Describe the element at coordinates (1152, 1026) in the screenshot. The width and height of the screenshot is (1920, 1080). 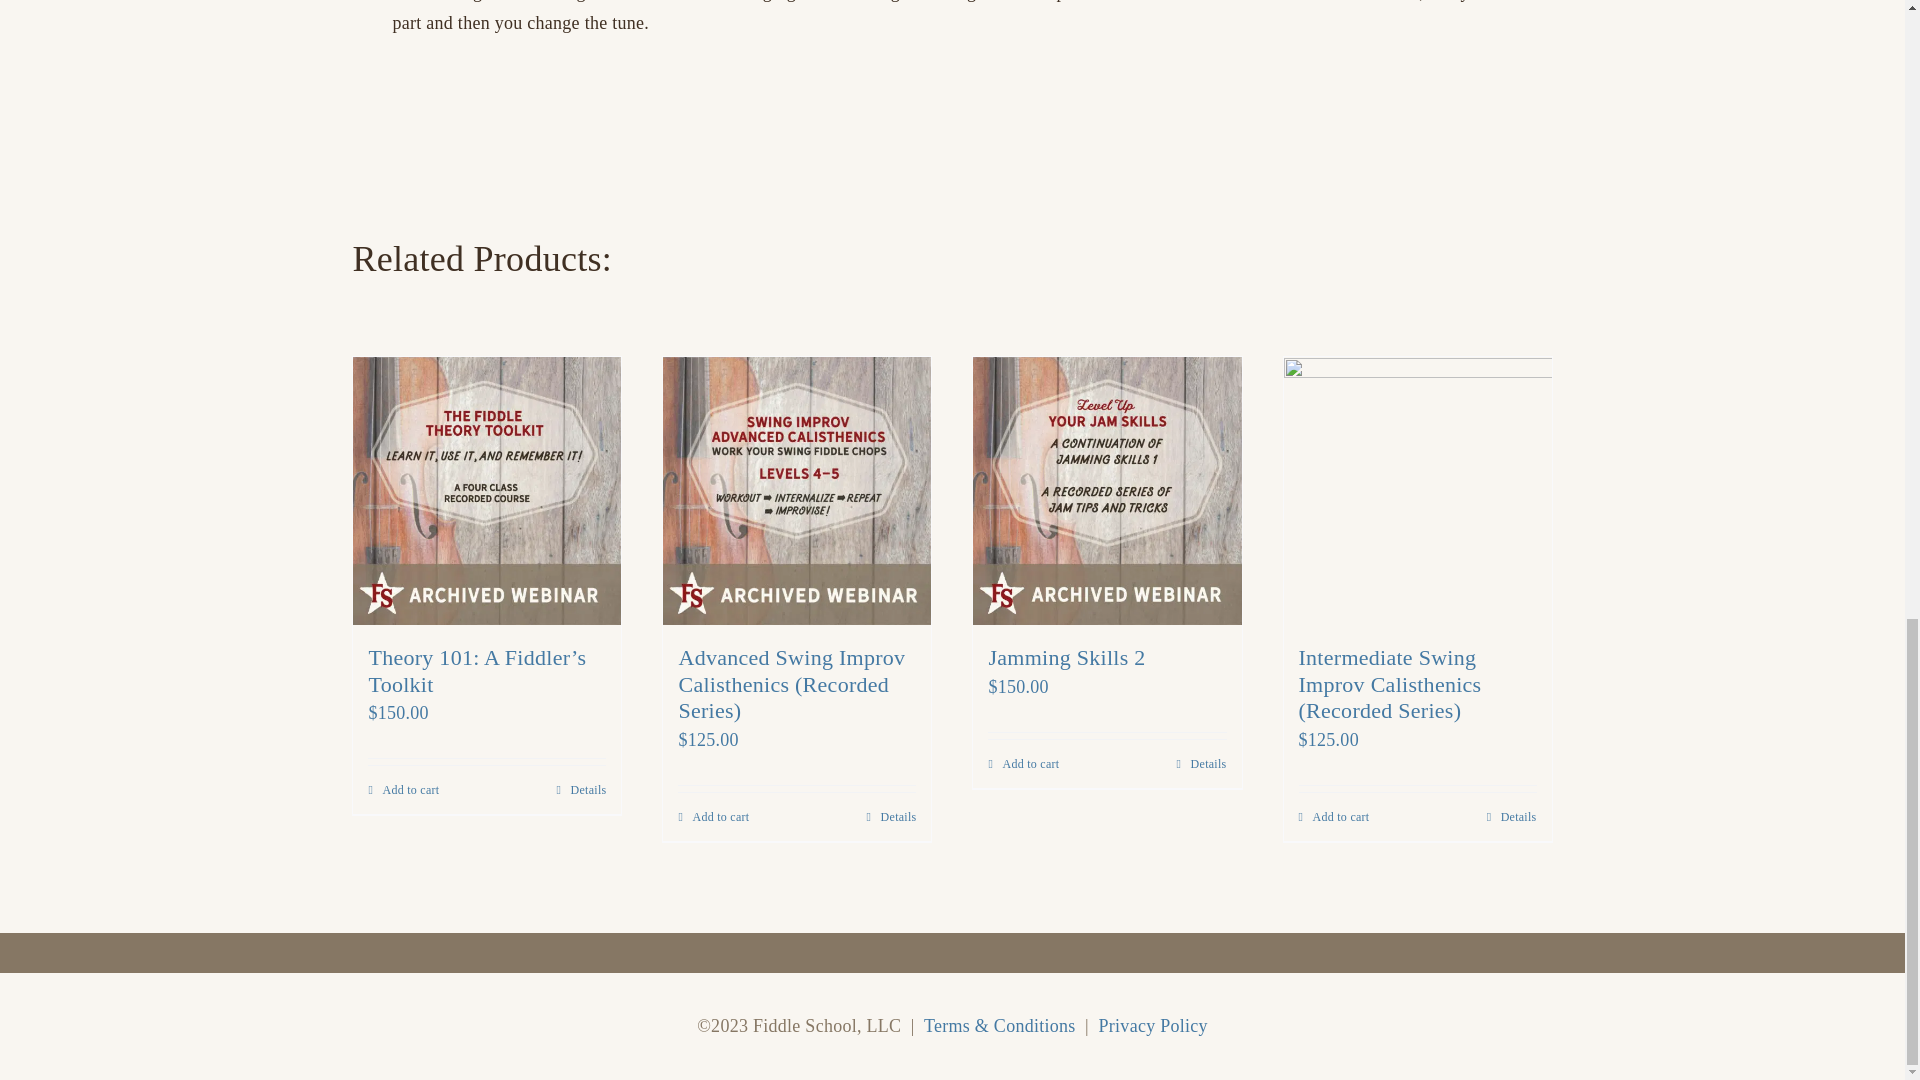
I see `Privacy Policy` at that location.